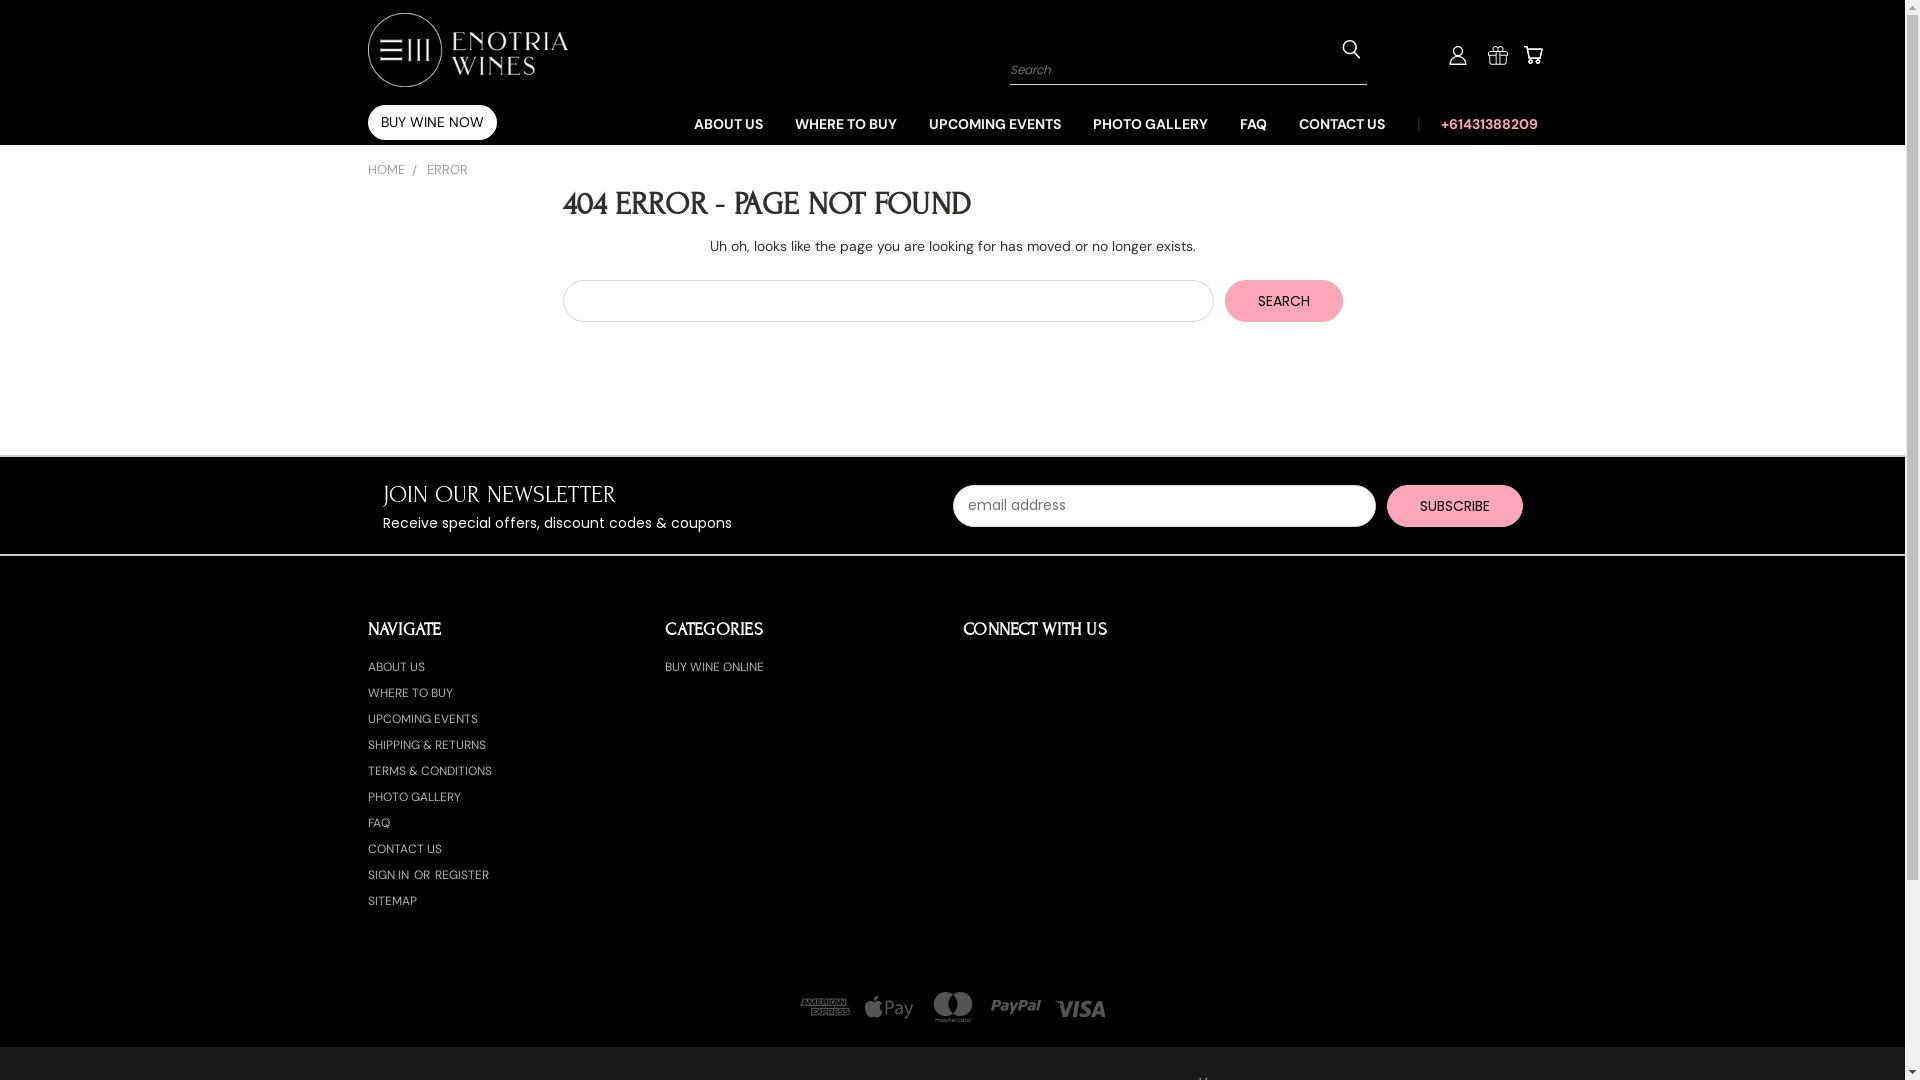 The width and height of the screenshot is (1920, 1080). I want to click on BUY WINE NOW, so click(432, 122).